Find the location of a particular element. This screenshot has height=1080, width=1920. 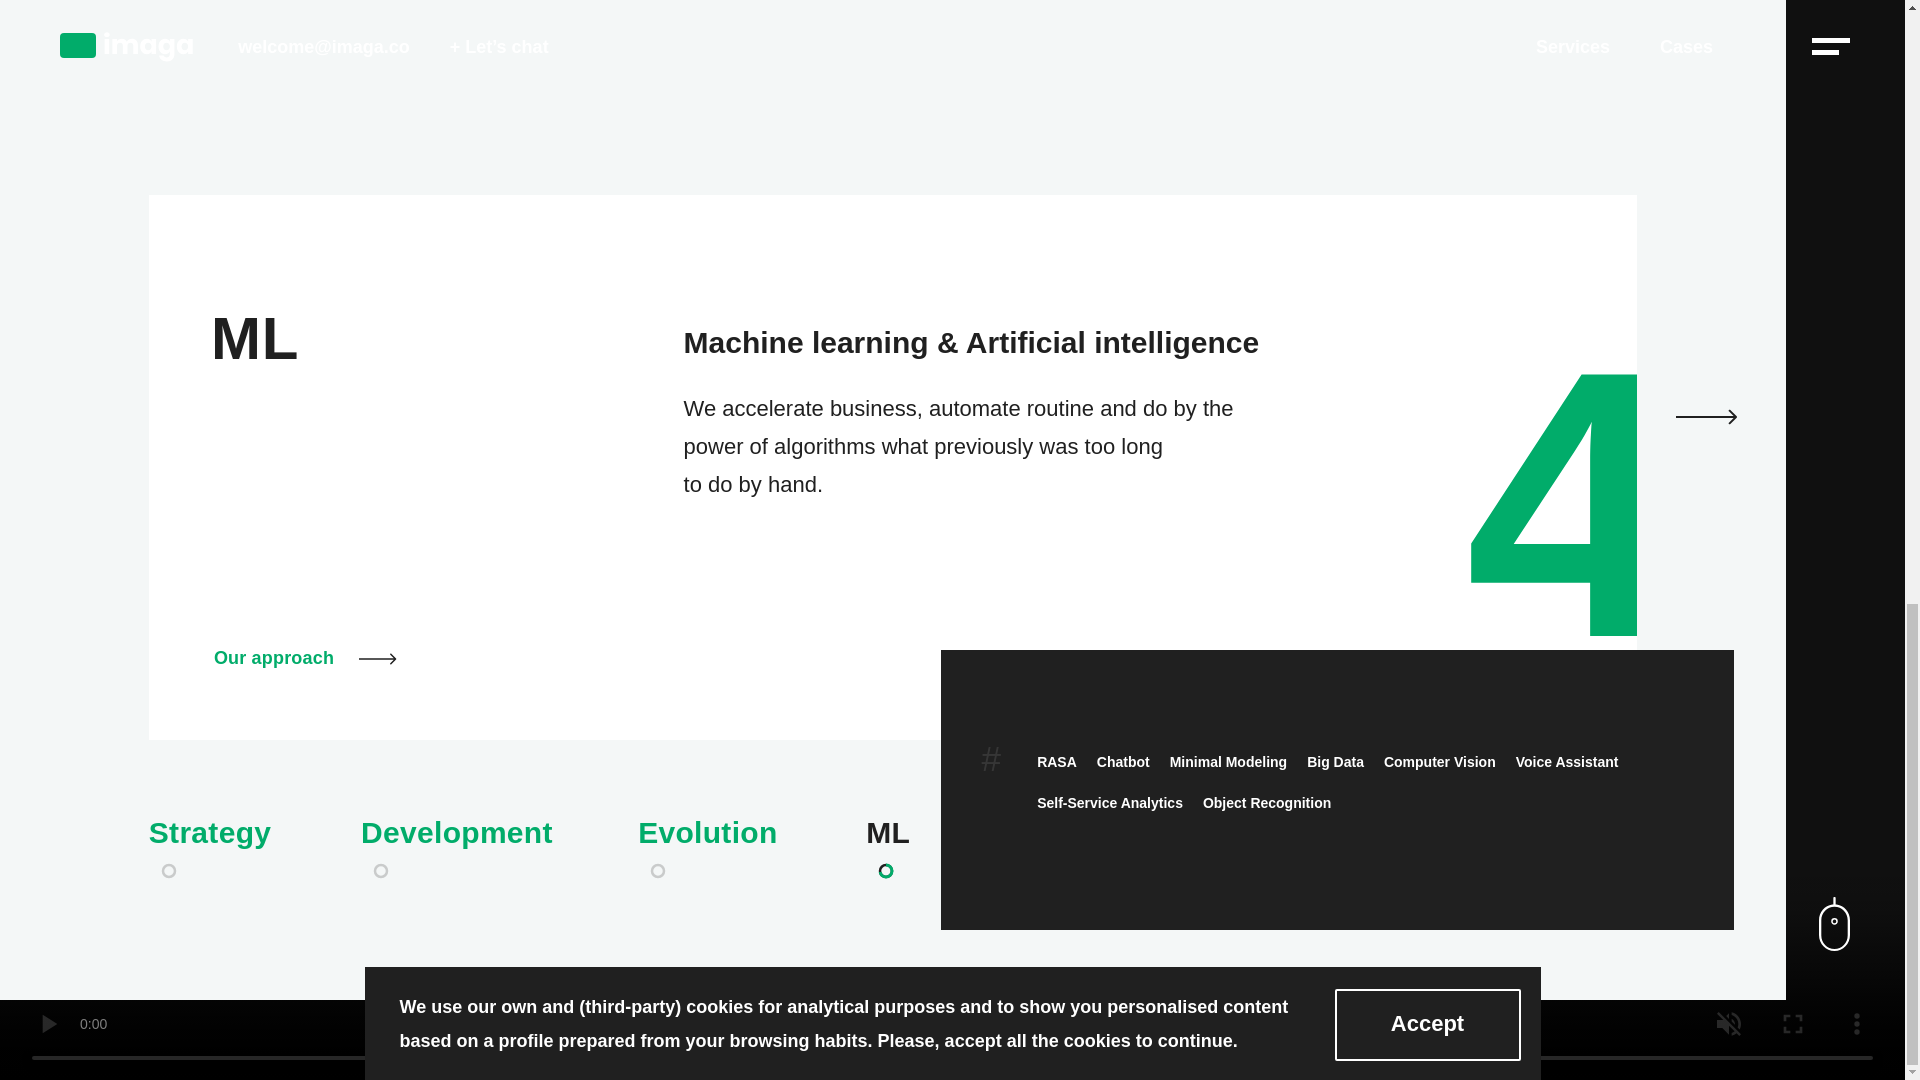

Evolution is located at coordinates (720, 850).